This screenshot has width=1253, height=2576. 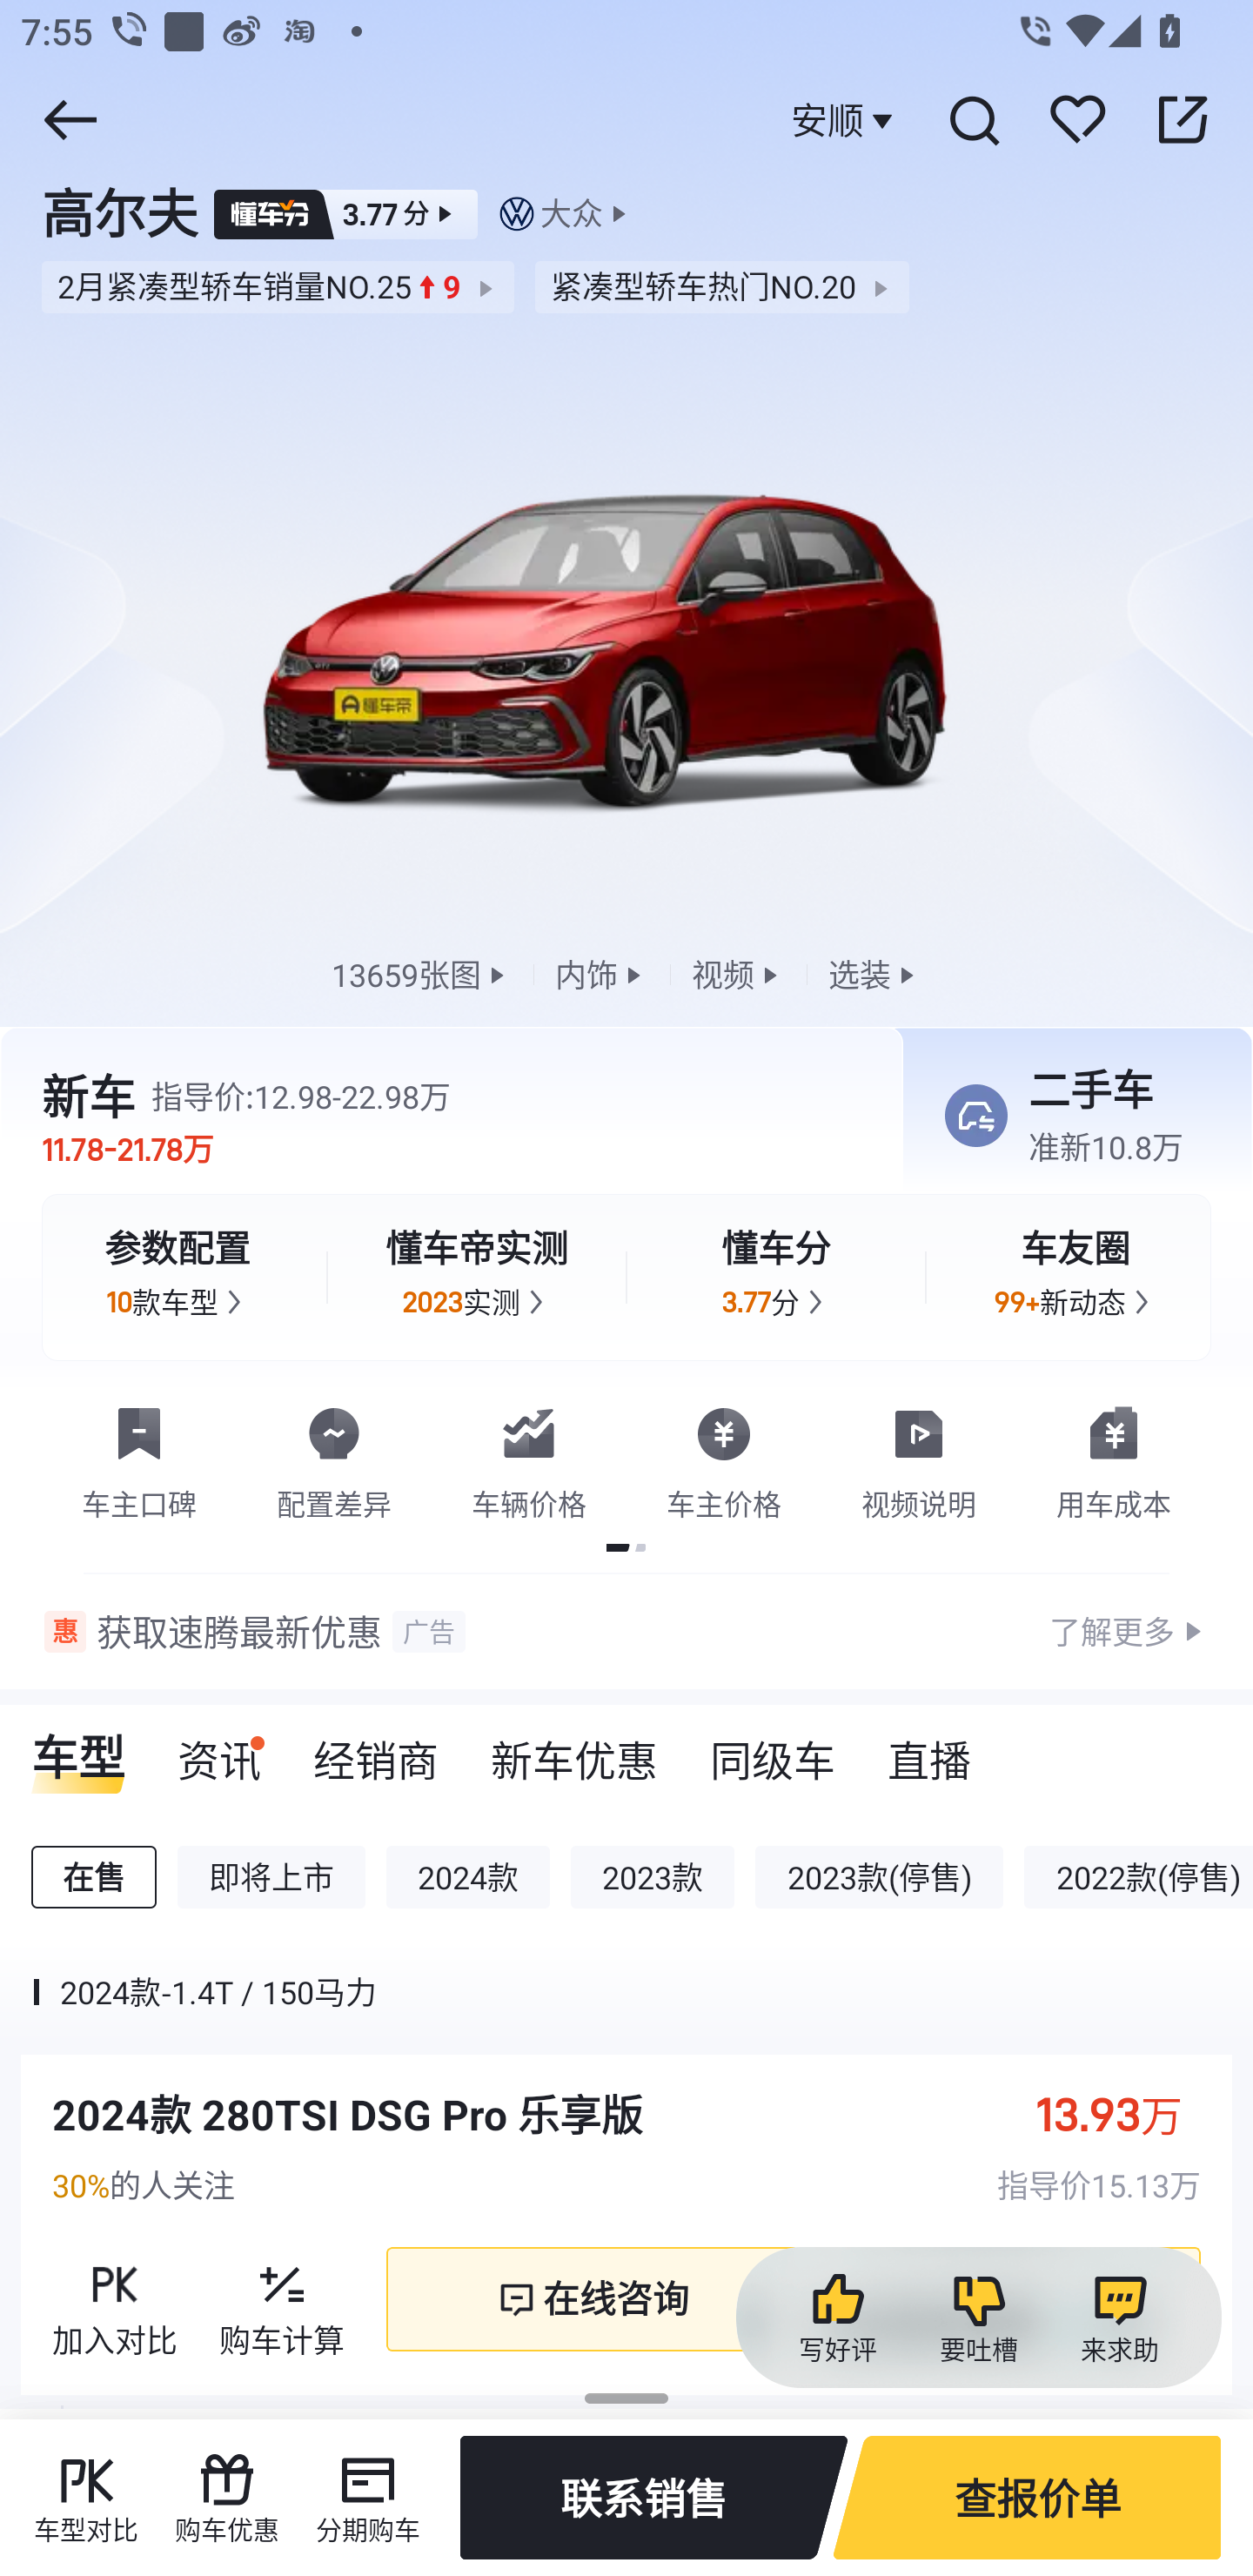 What do you see at coordinates (301, 1096) in the screenshot?
I see `指导价:12.98-22.98万` at bounding box center [301, 1096].